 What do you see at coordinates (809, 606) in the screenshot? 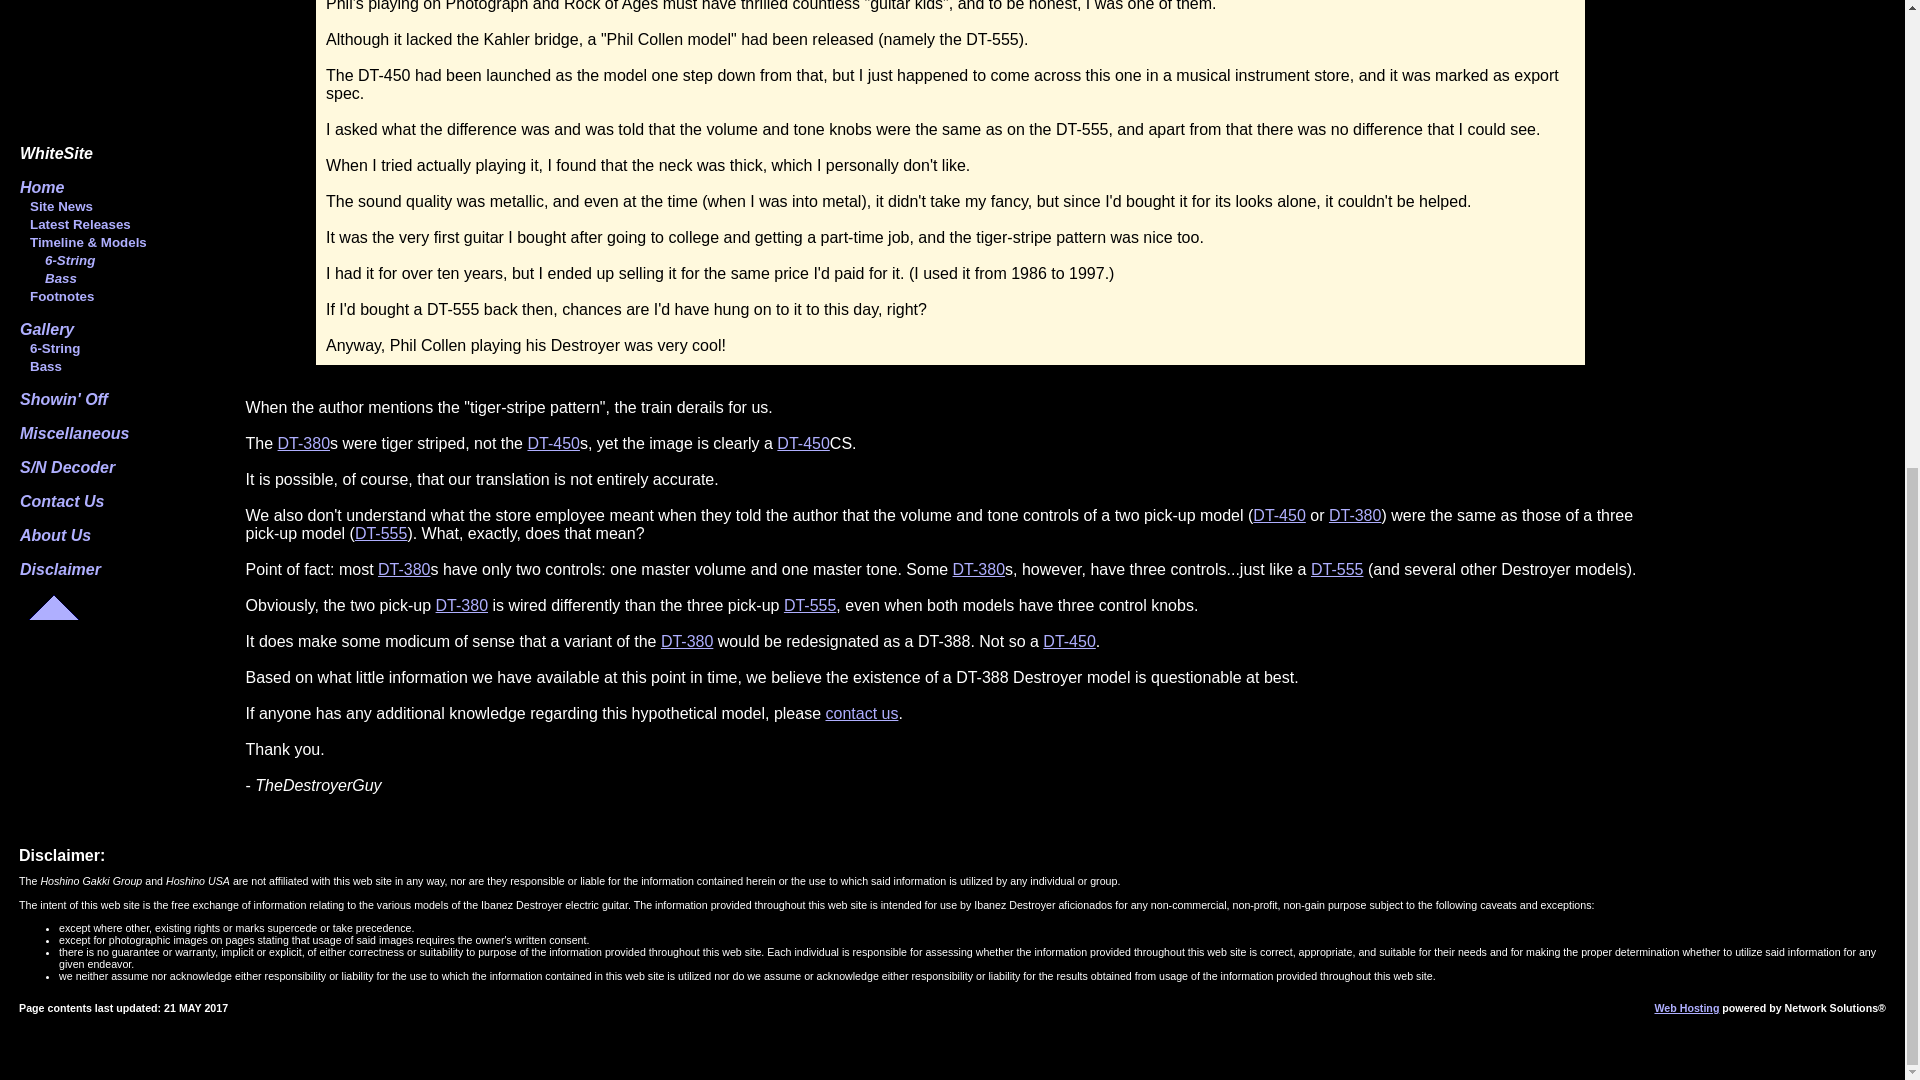
I see `DT-555` at bounding box center [809, 606].